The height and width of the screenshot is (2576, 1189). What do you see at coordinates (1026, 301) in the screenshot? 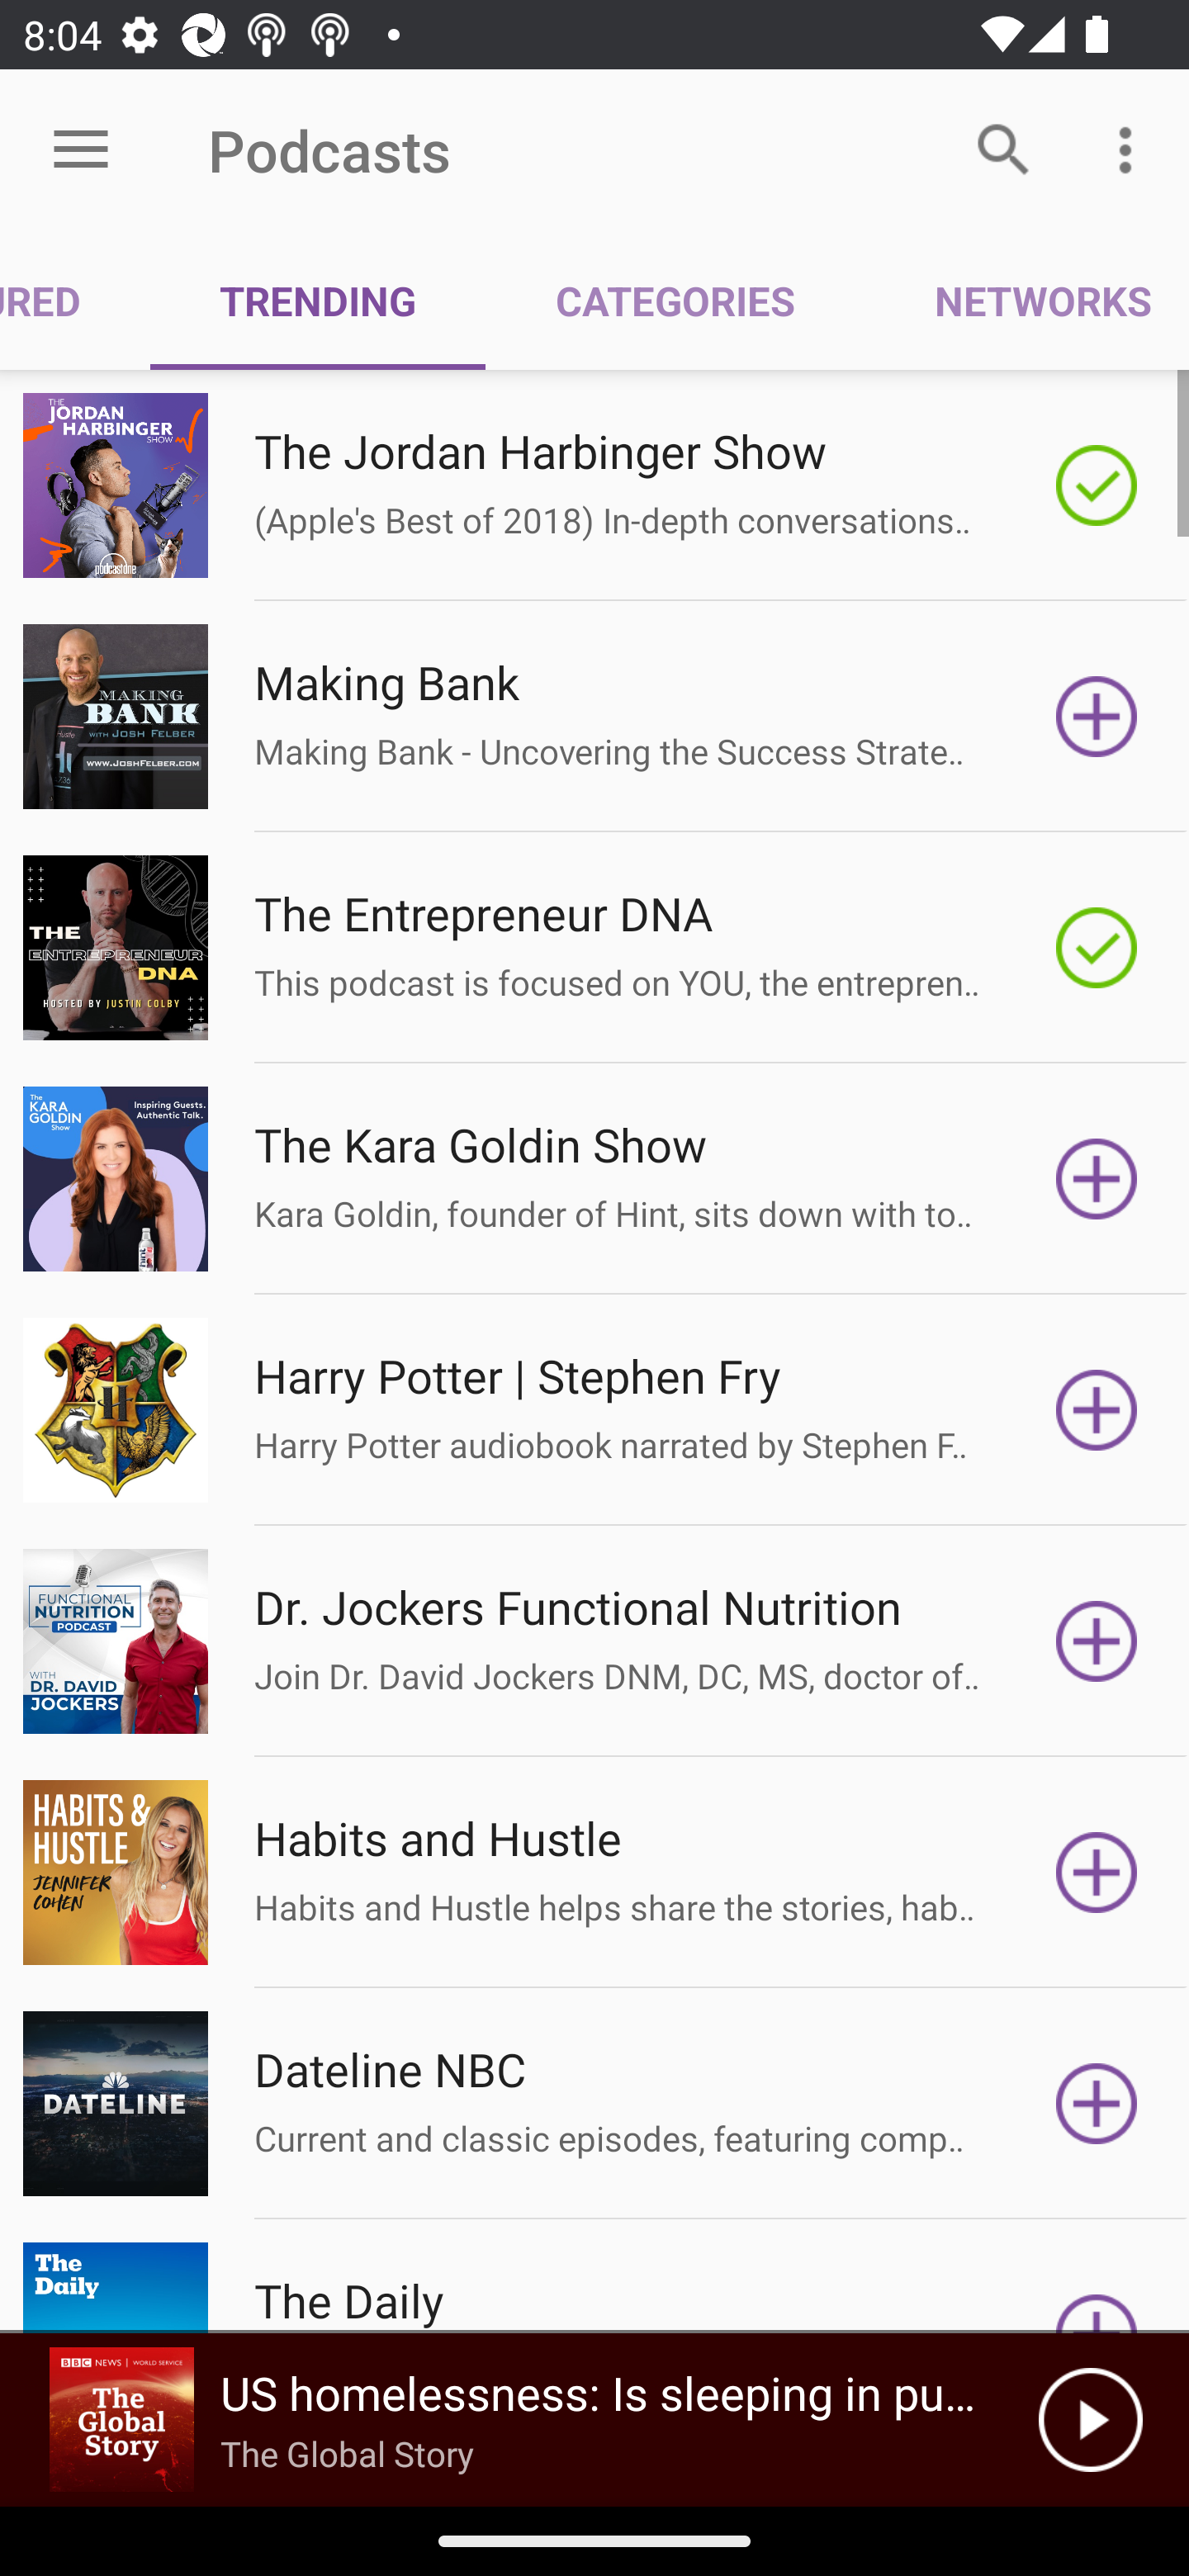
I see `NETWORKS` at bounding box center [1026, 301].